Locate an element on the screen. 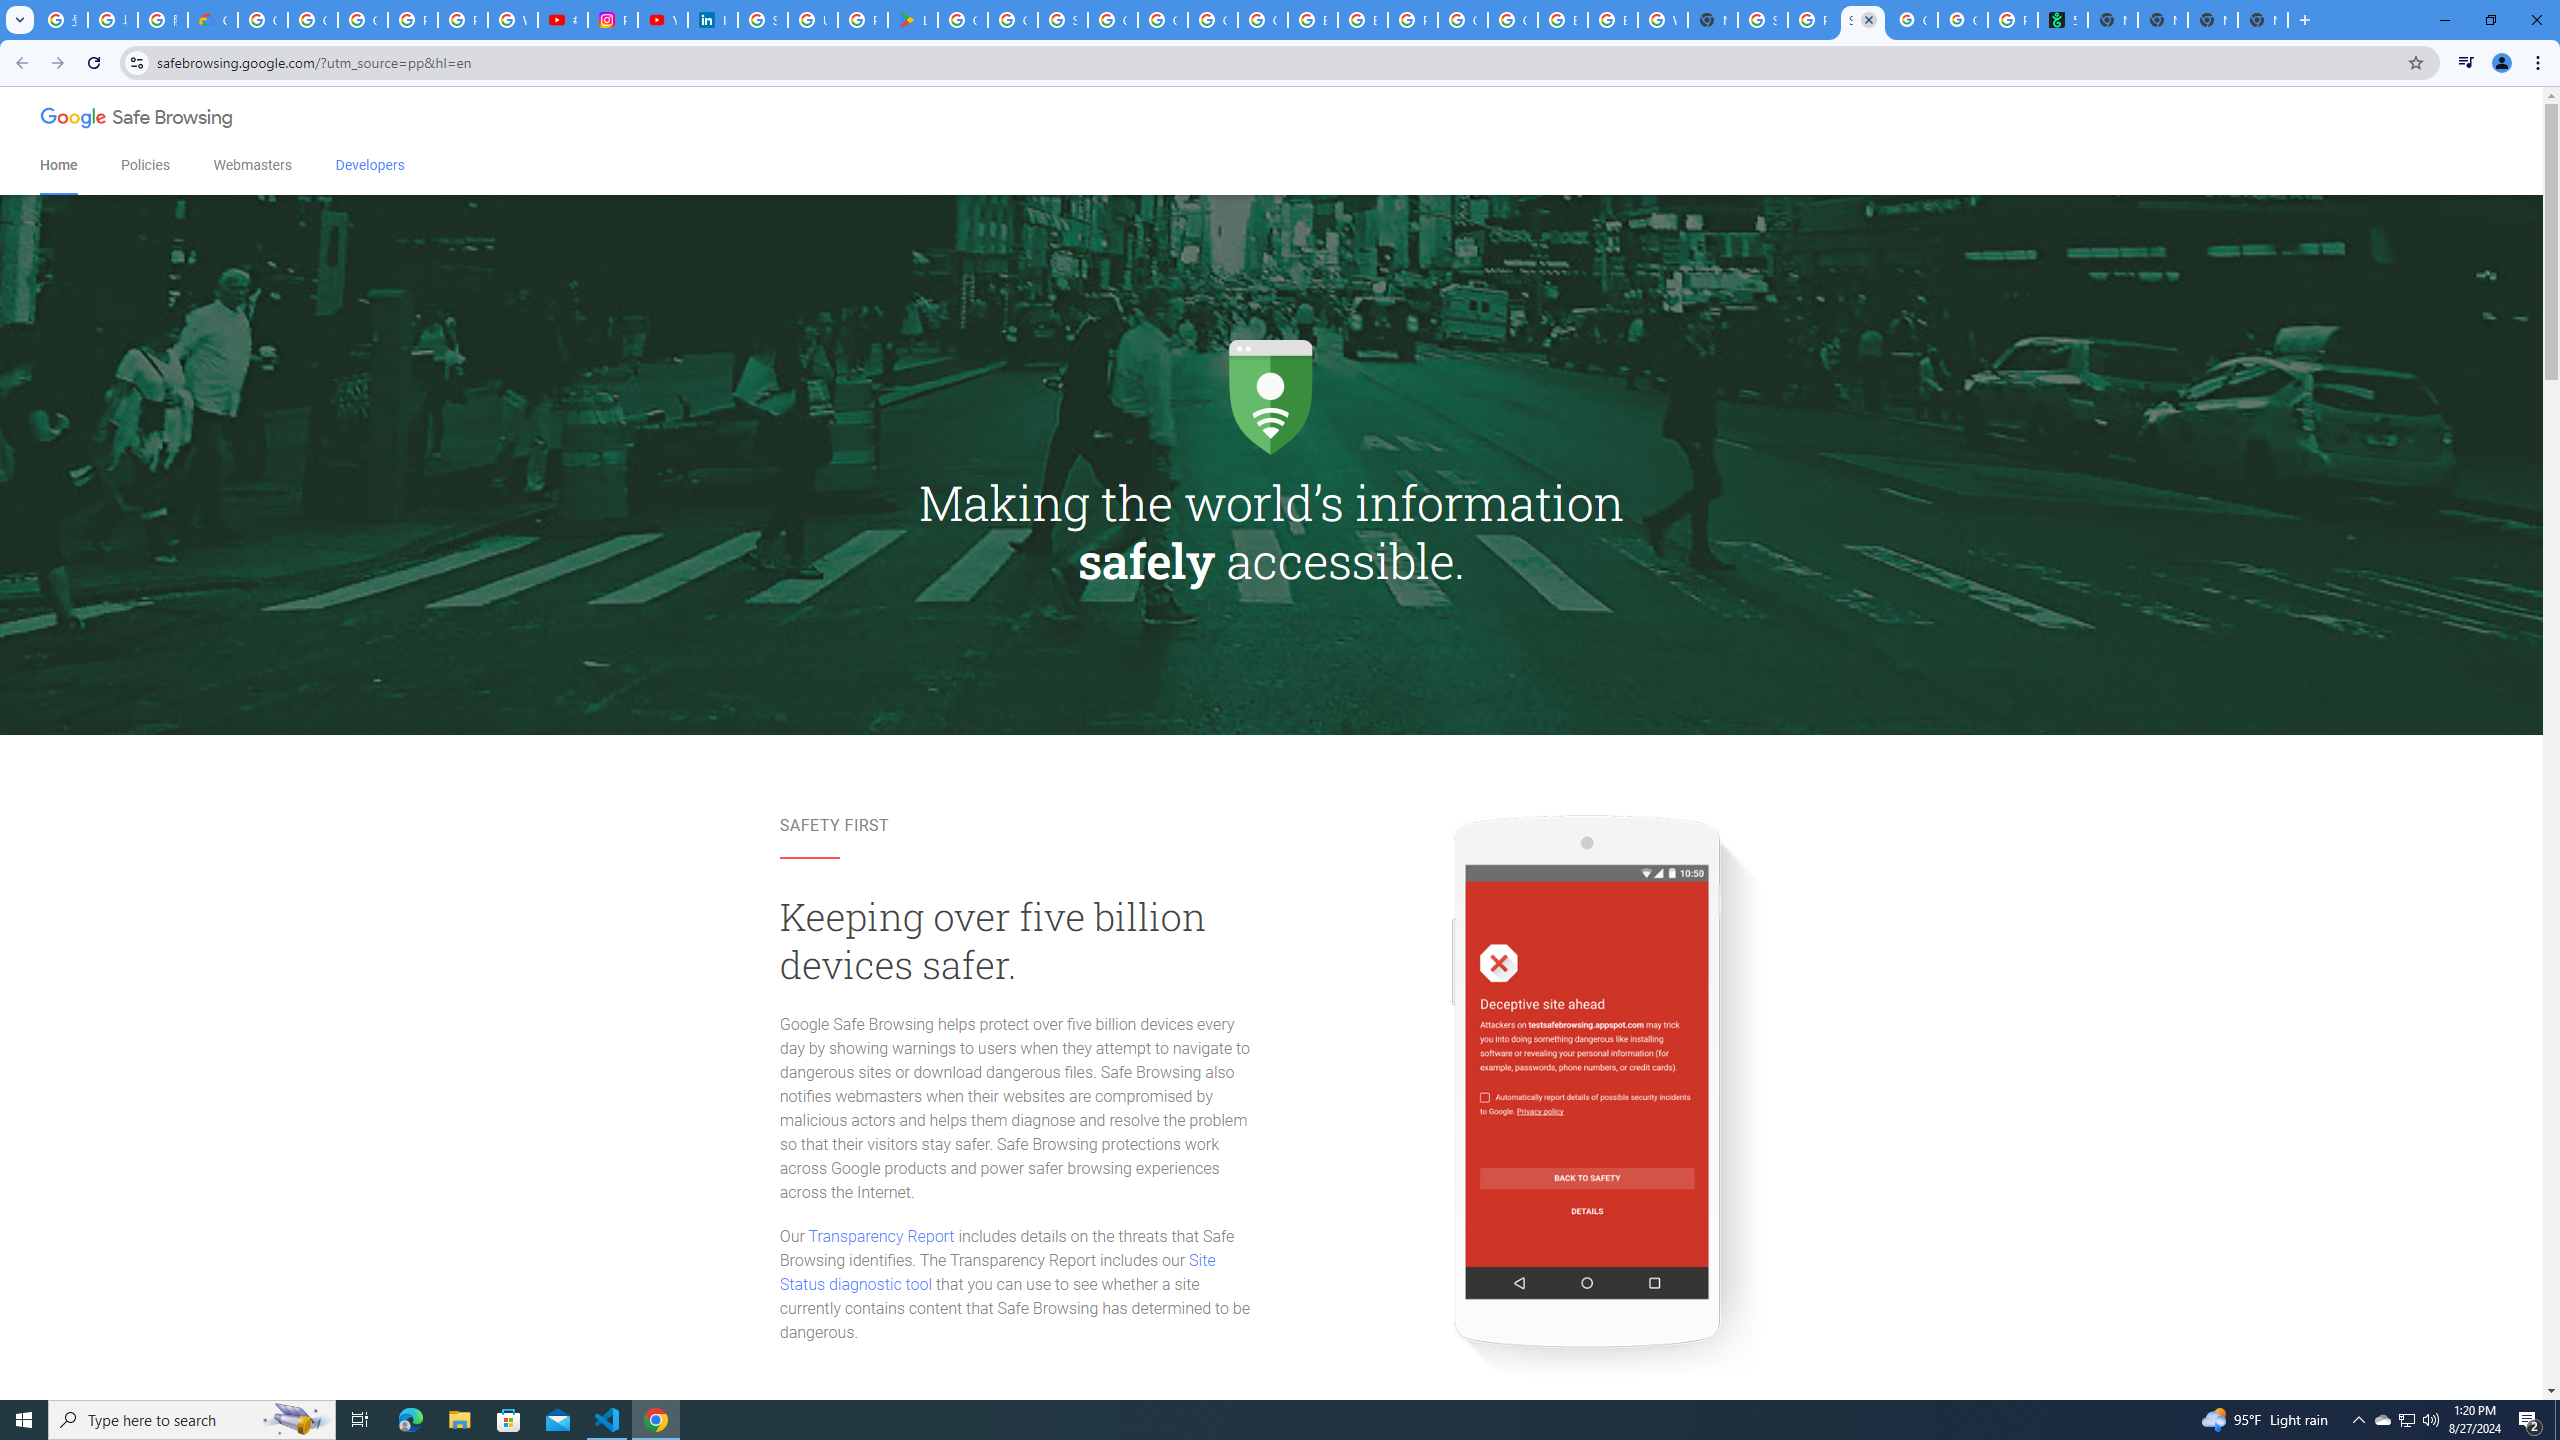 Image resolution: width=2560 pixels, height=1440 pixels. Google Cloud Platform is located at coordinates (1163, 20).